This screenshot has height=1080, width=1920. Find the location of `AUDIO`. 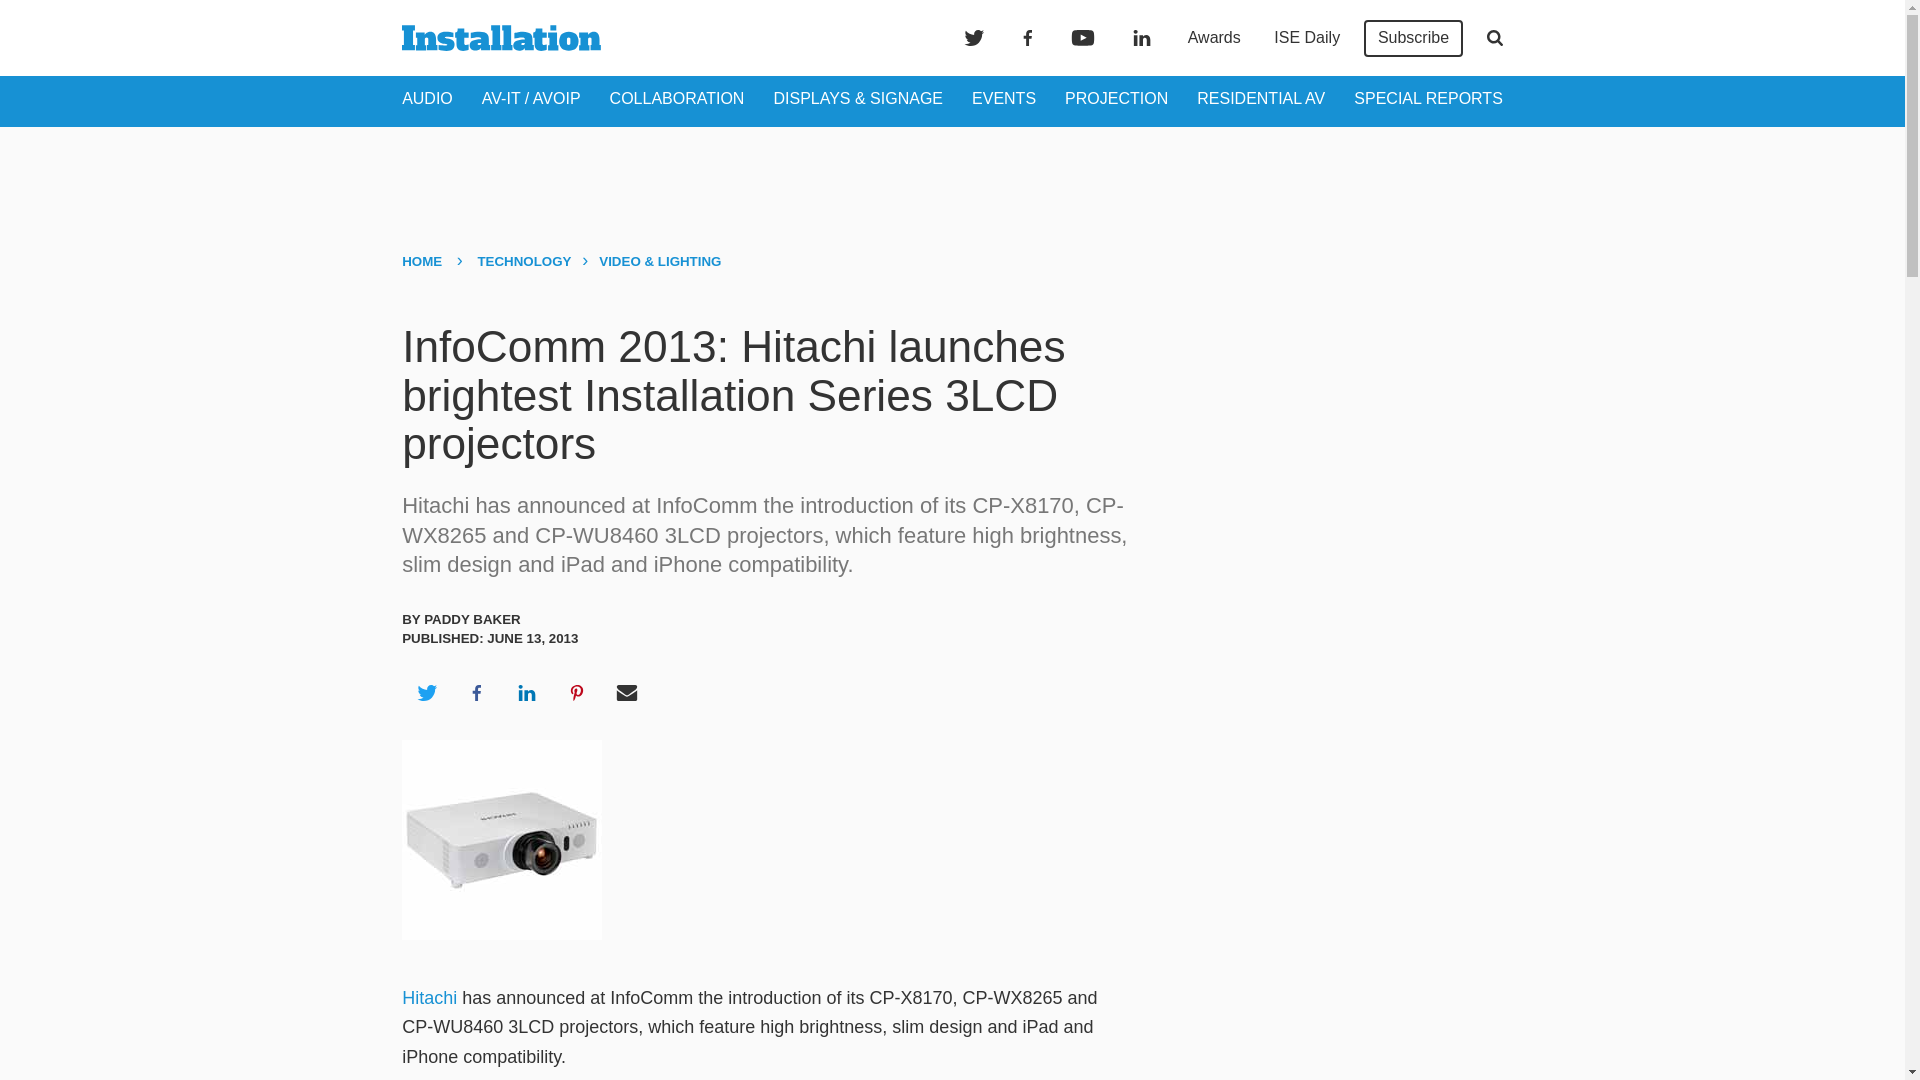

AUDIO is located at coordinates (427, 98).